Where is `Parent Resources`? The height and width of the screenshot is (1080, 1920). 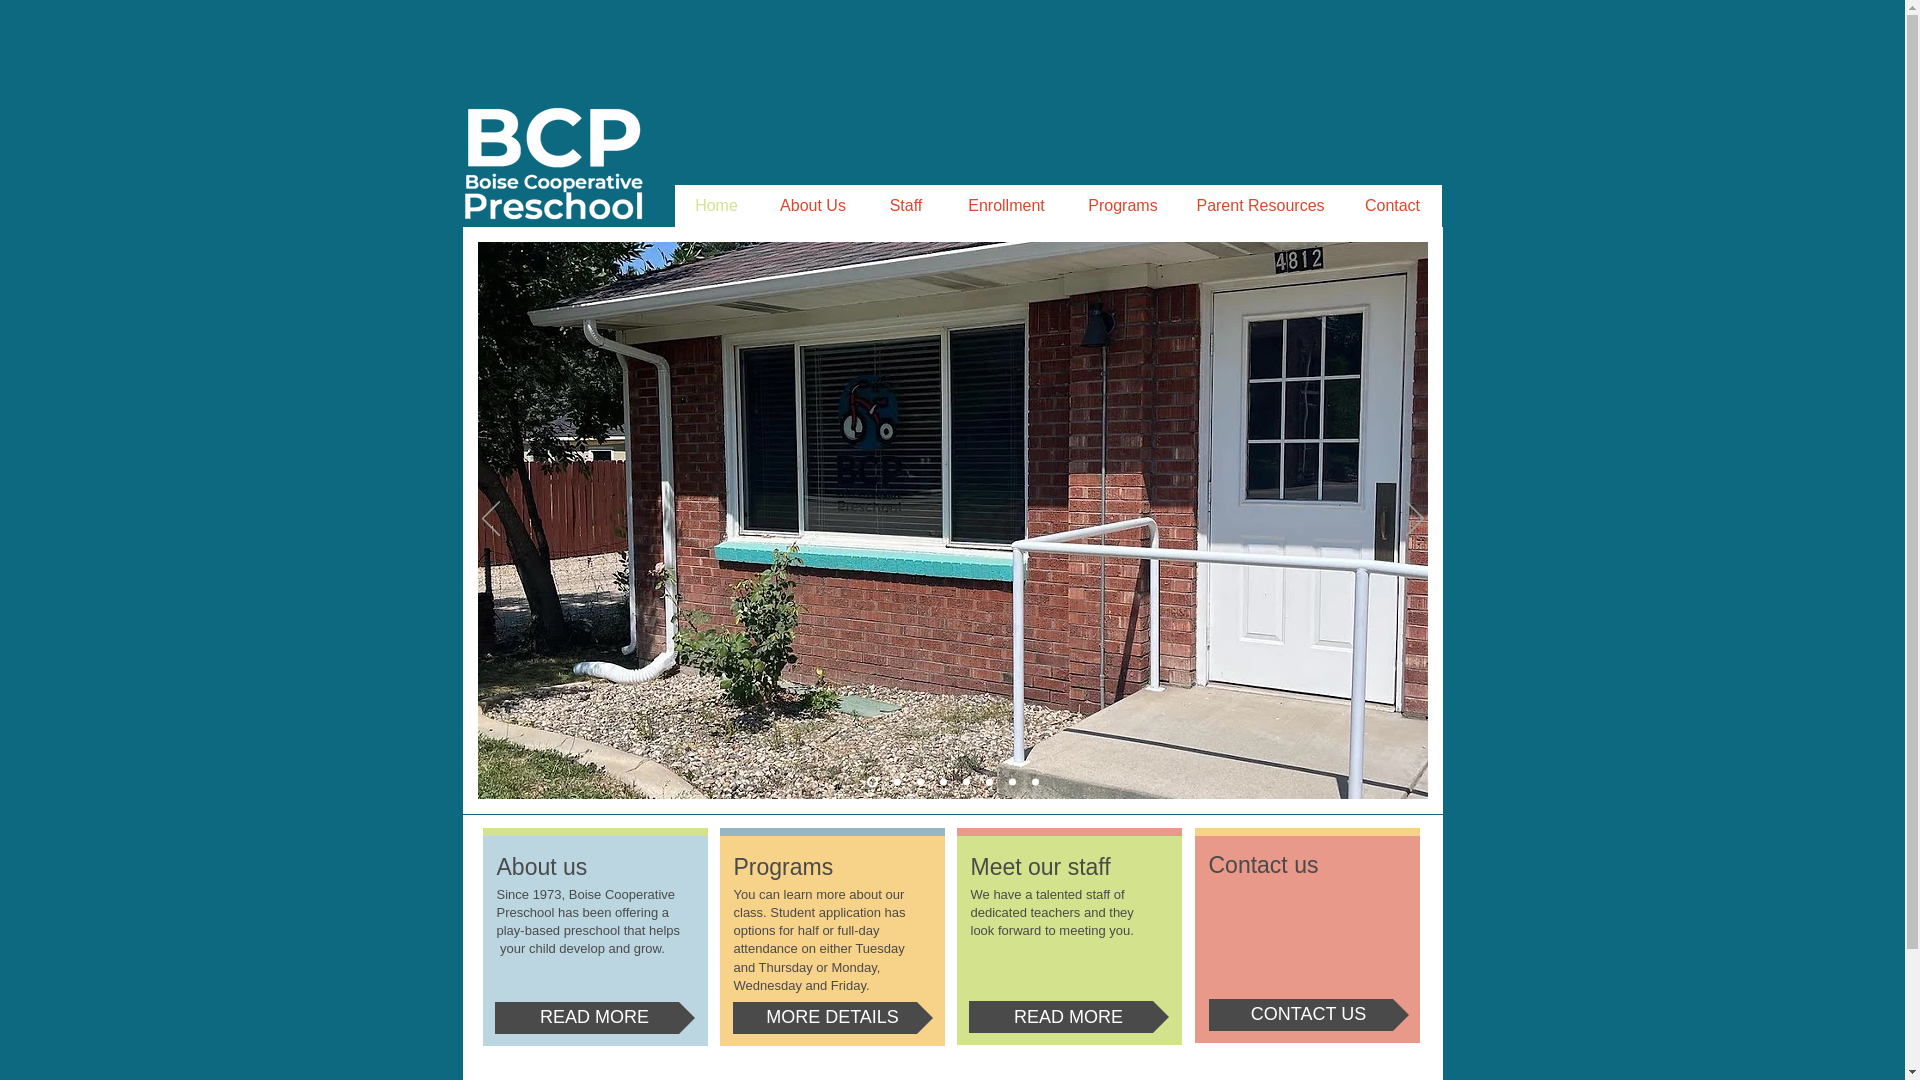
Parent Resources is located at coordinates (1260, 205).